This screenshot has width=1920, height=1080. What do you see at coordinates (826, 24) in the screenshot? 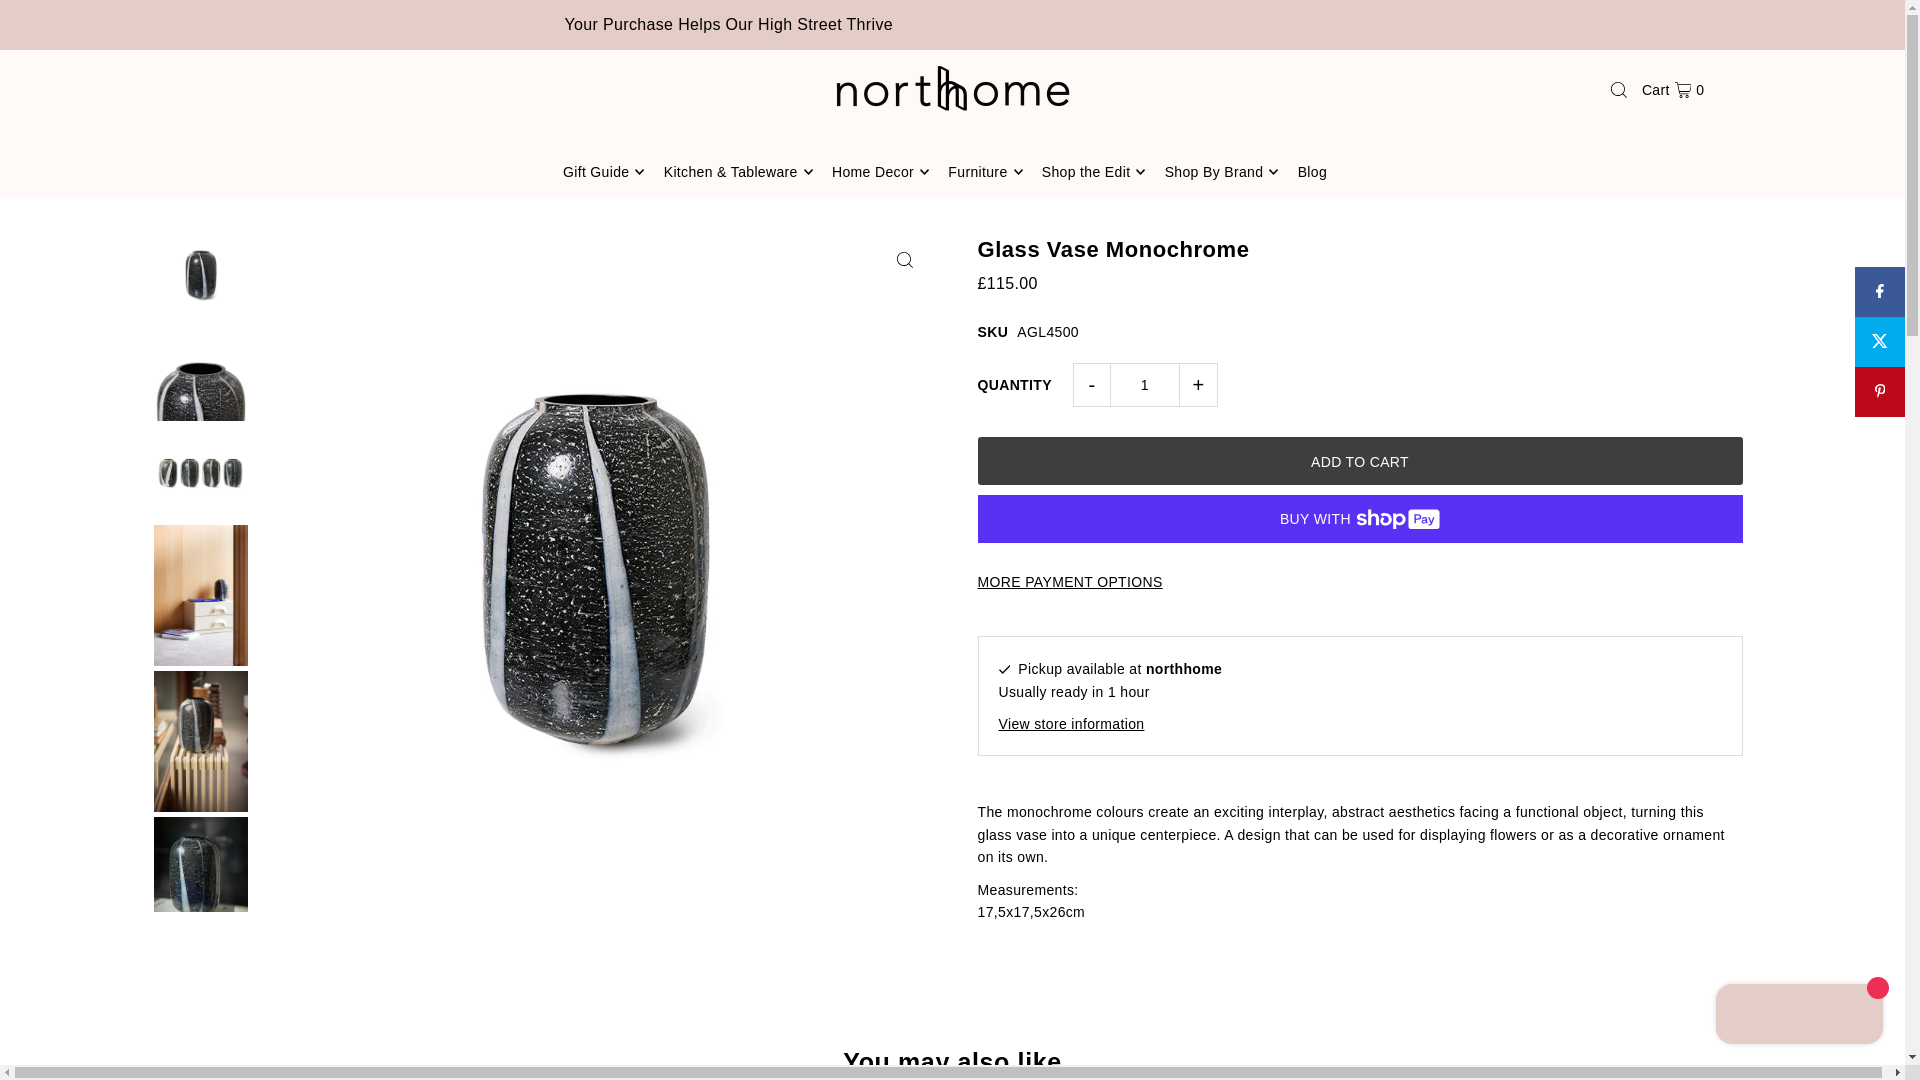
I see `Your Purchase Helps Our High Street Thrive` at bounding box center [826, 24].